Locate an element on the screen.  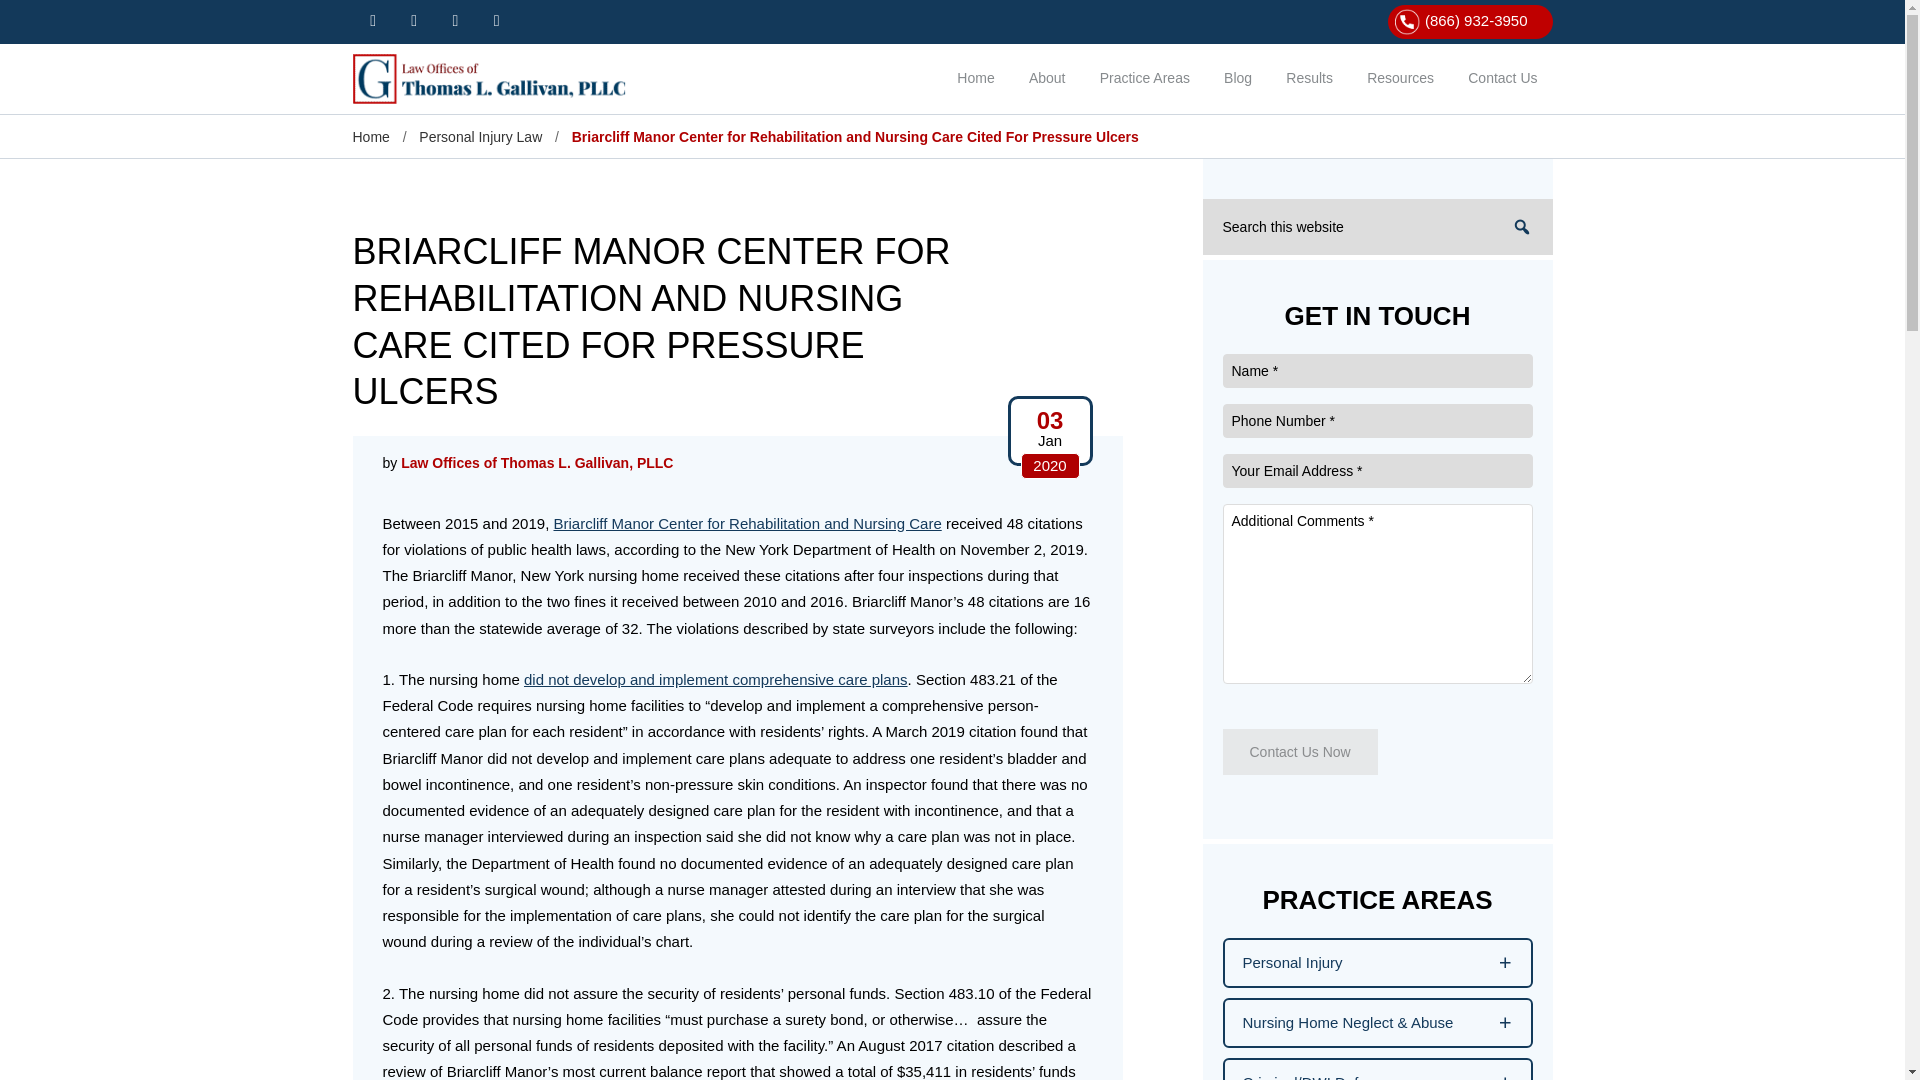
LAW OFFICES OF THOMAS L. GALLIVAN, PLLC is located at coordinates (496, 78).